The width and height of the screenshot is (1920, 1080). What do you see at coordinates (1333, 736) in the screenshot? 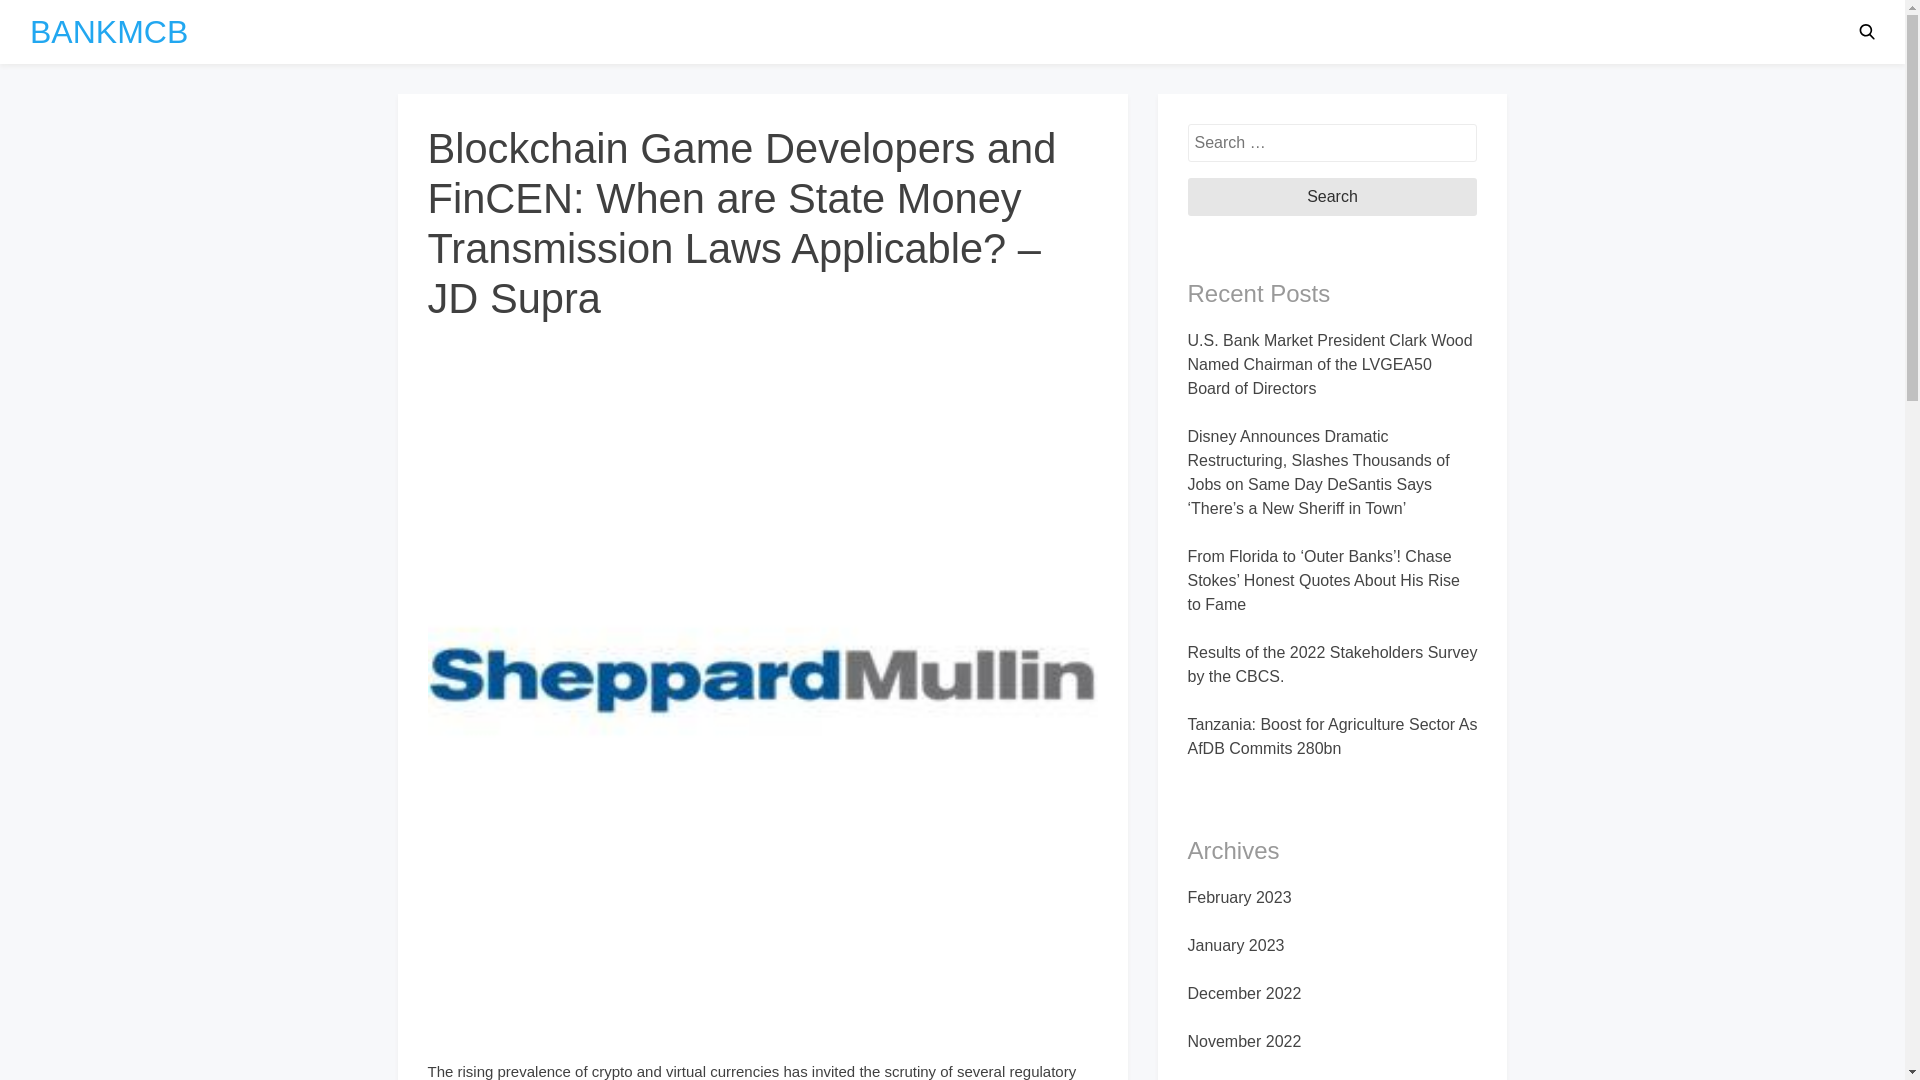
I see `Tanzania: Boost for Agriculture Sector As AfDB Commits 280bn` at bounding box center [1333, 736].